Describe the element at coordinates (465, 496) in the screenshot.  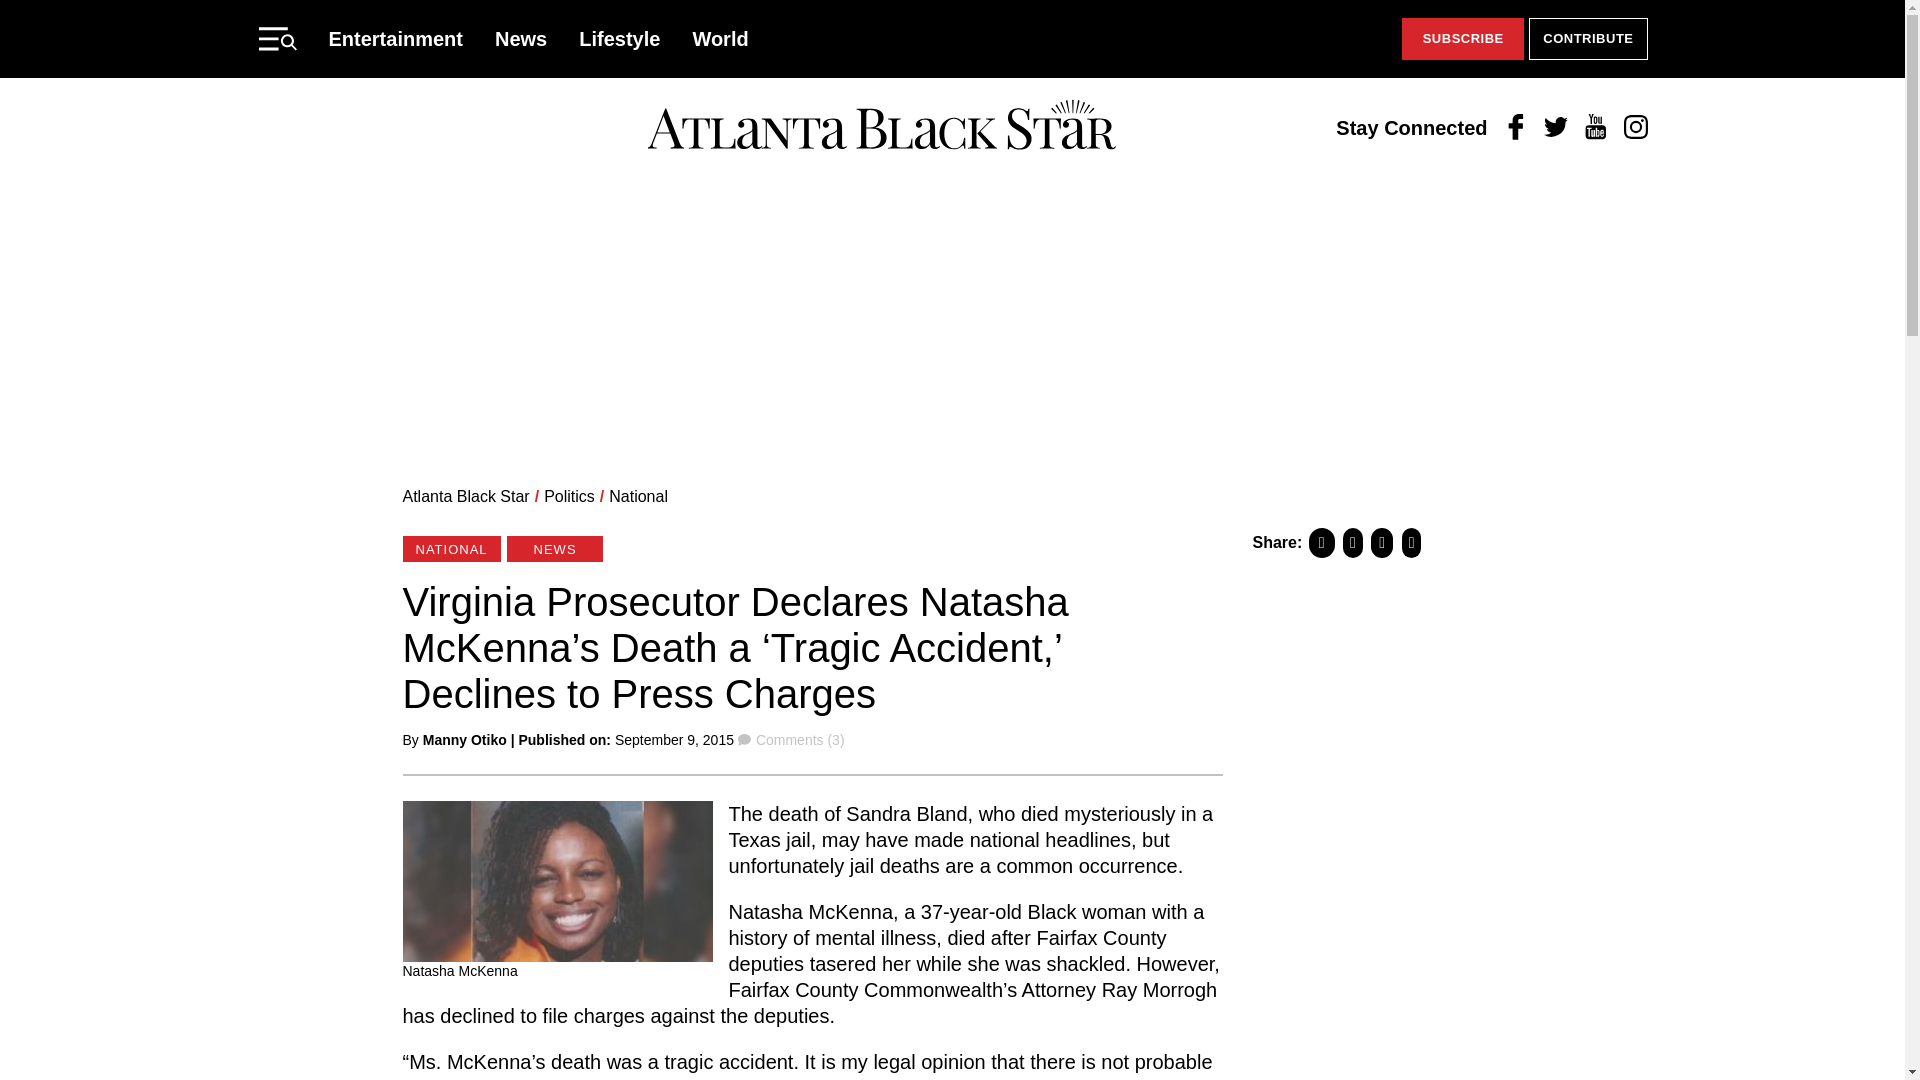
I see `Atlanta Black Star` at that location.